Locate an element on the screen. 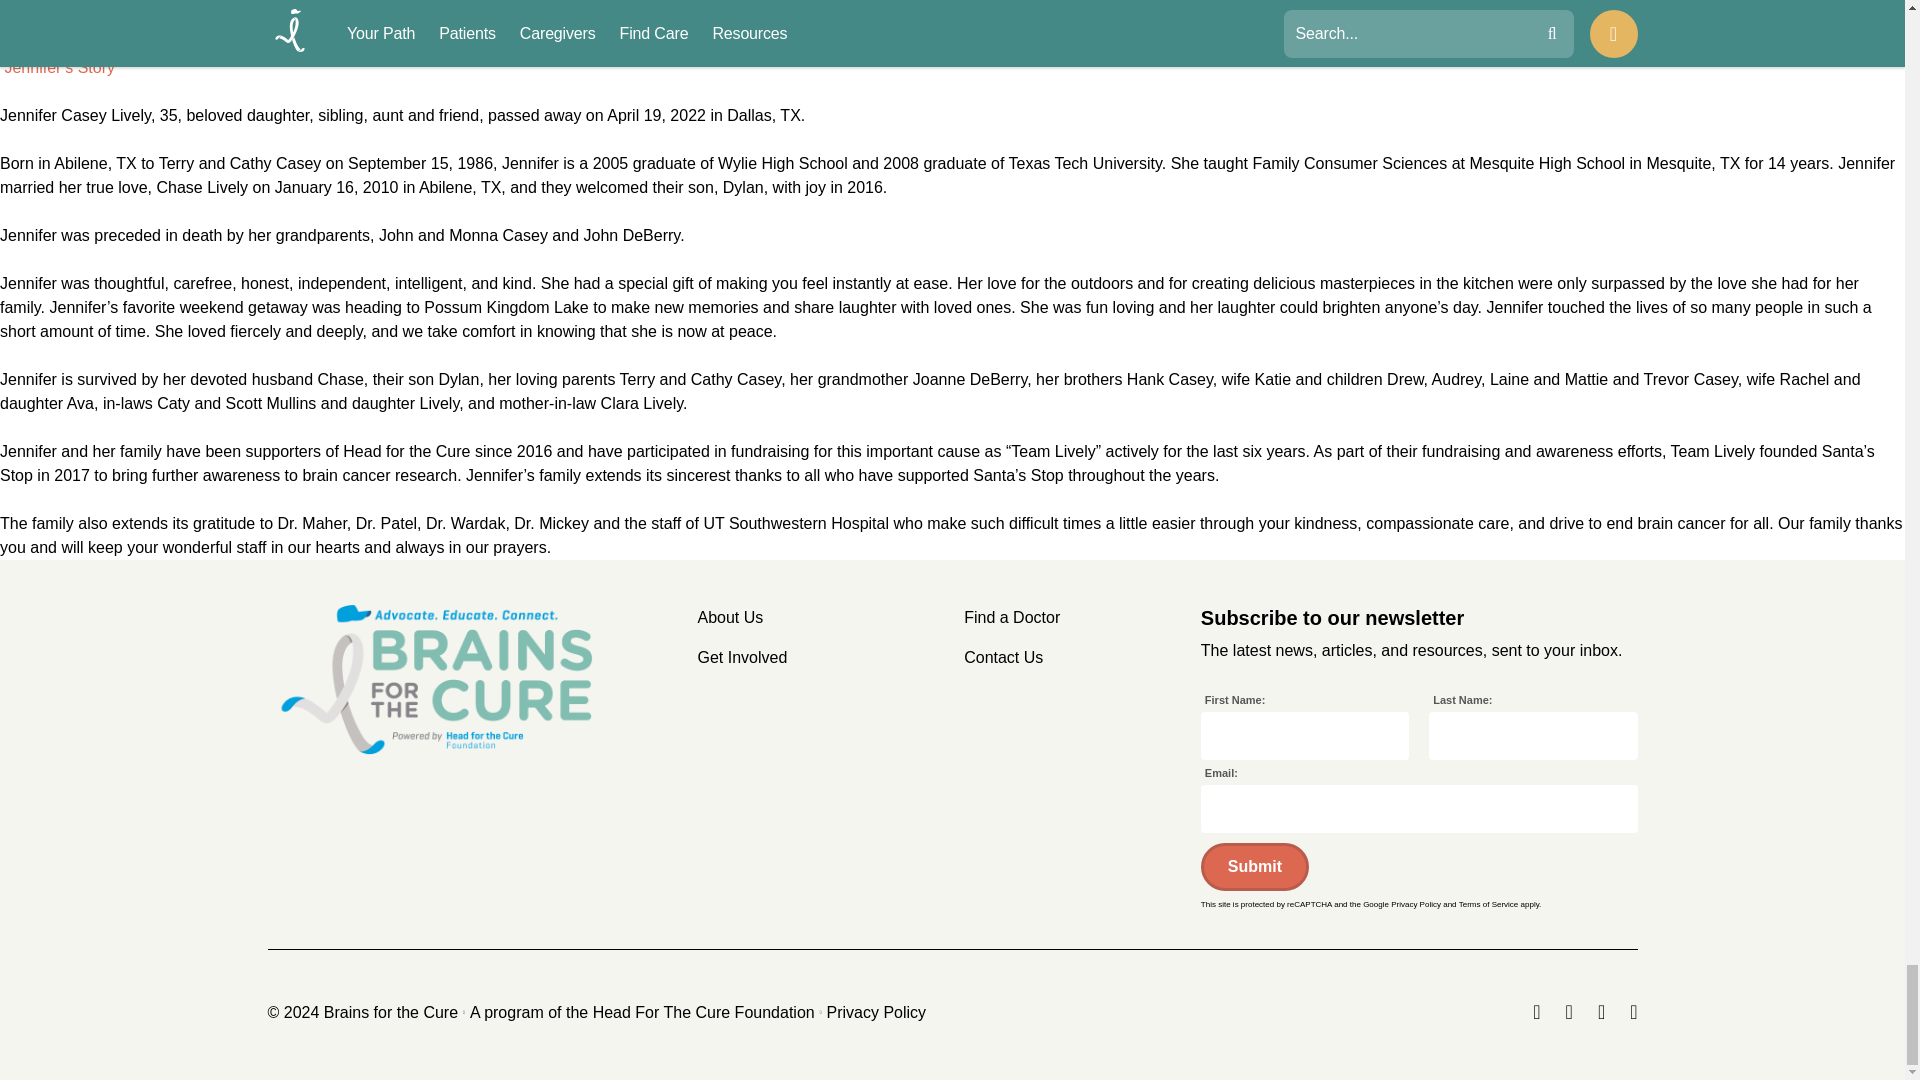  Find a Doctor is located at coordinates (1011, 616).